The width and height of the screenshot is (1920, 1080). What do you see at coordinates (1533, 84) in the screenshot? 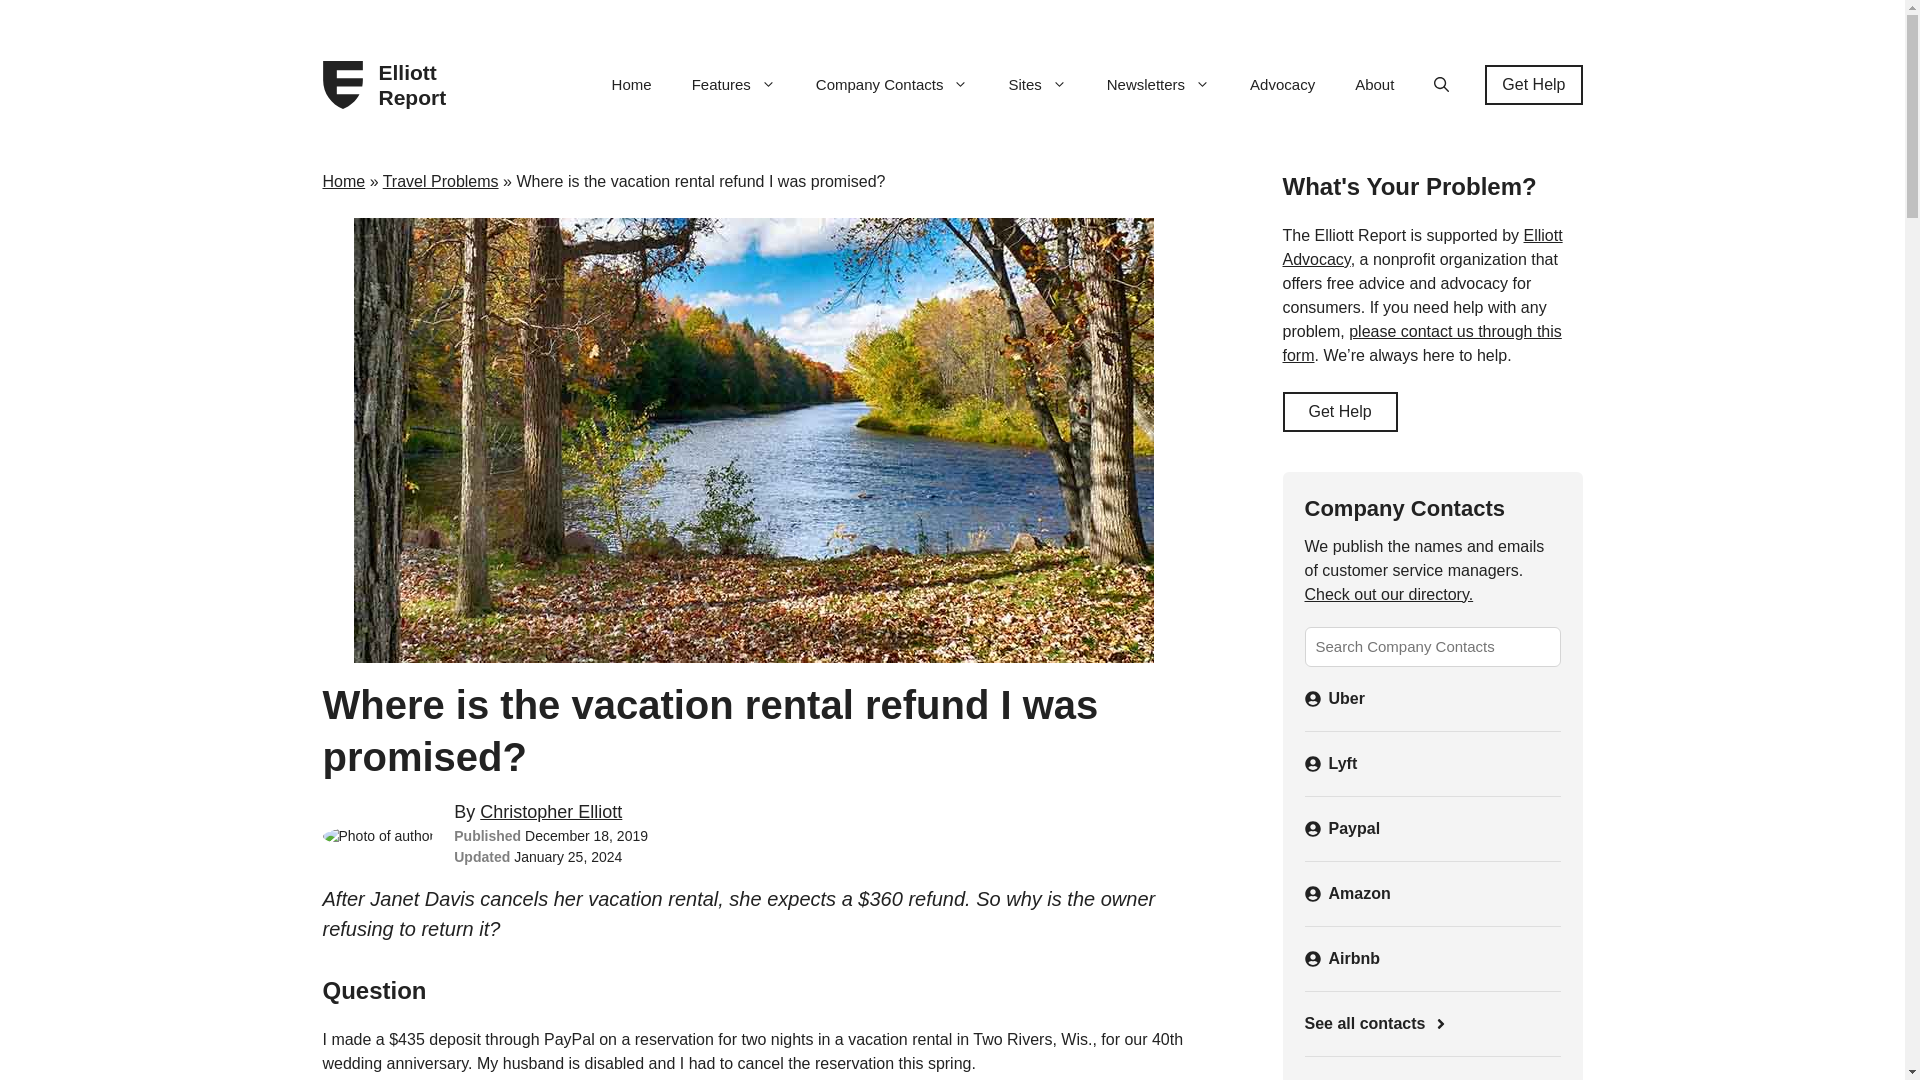
I see `Get Help` at bounding box center [1533, 84].